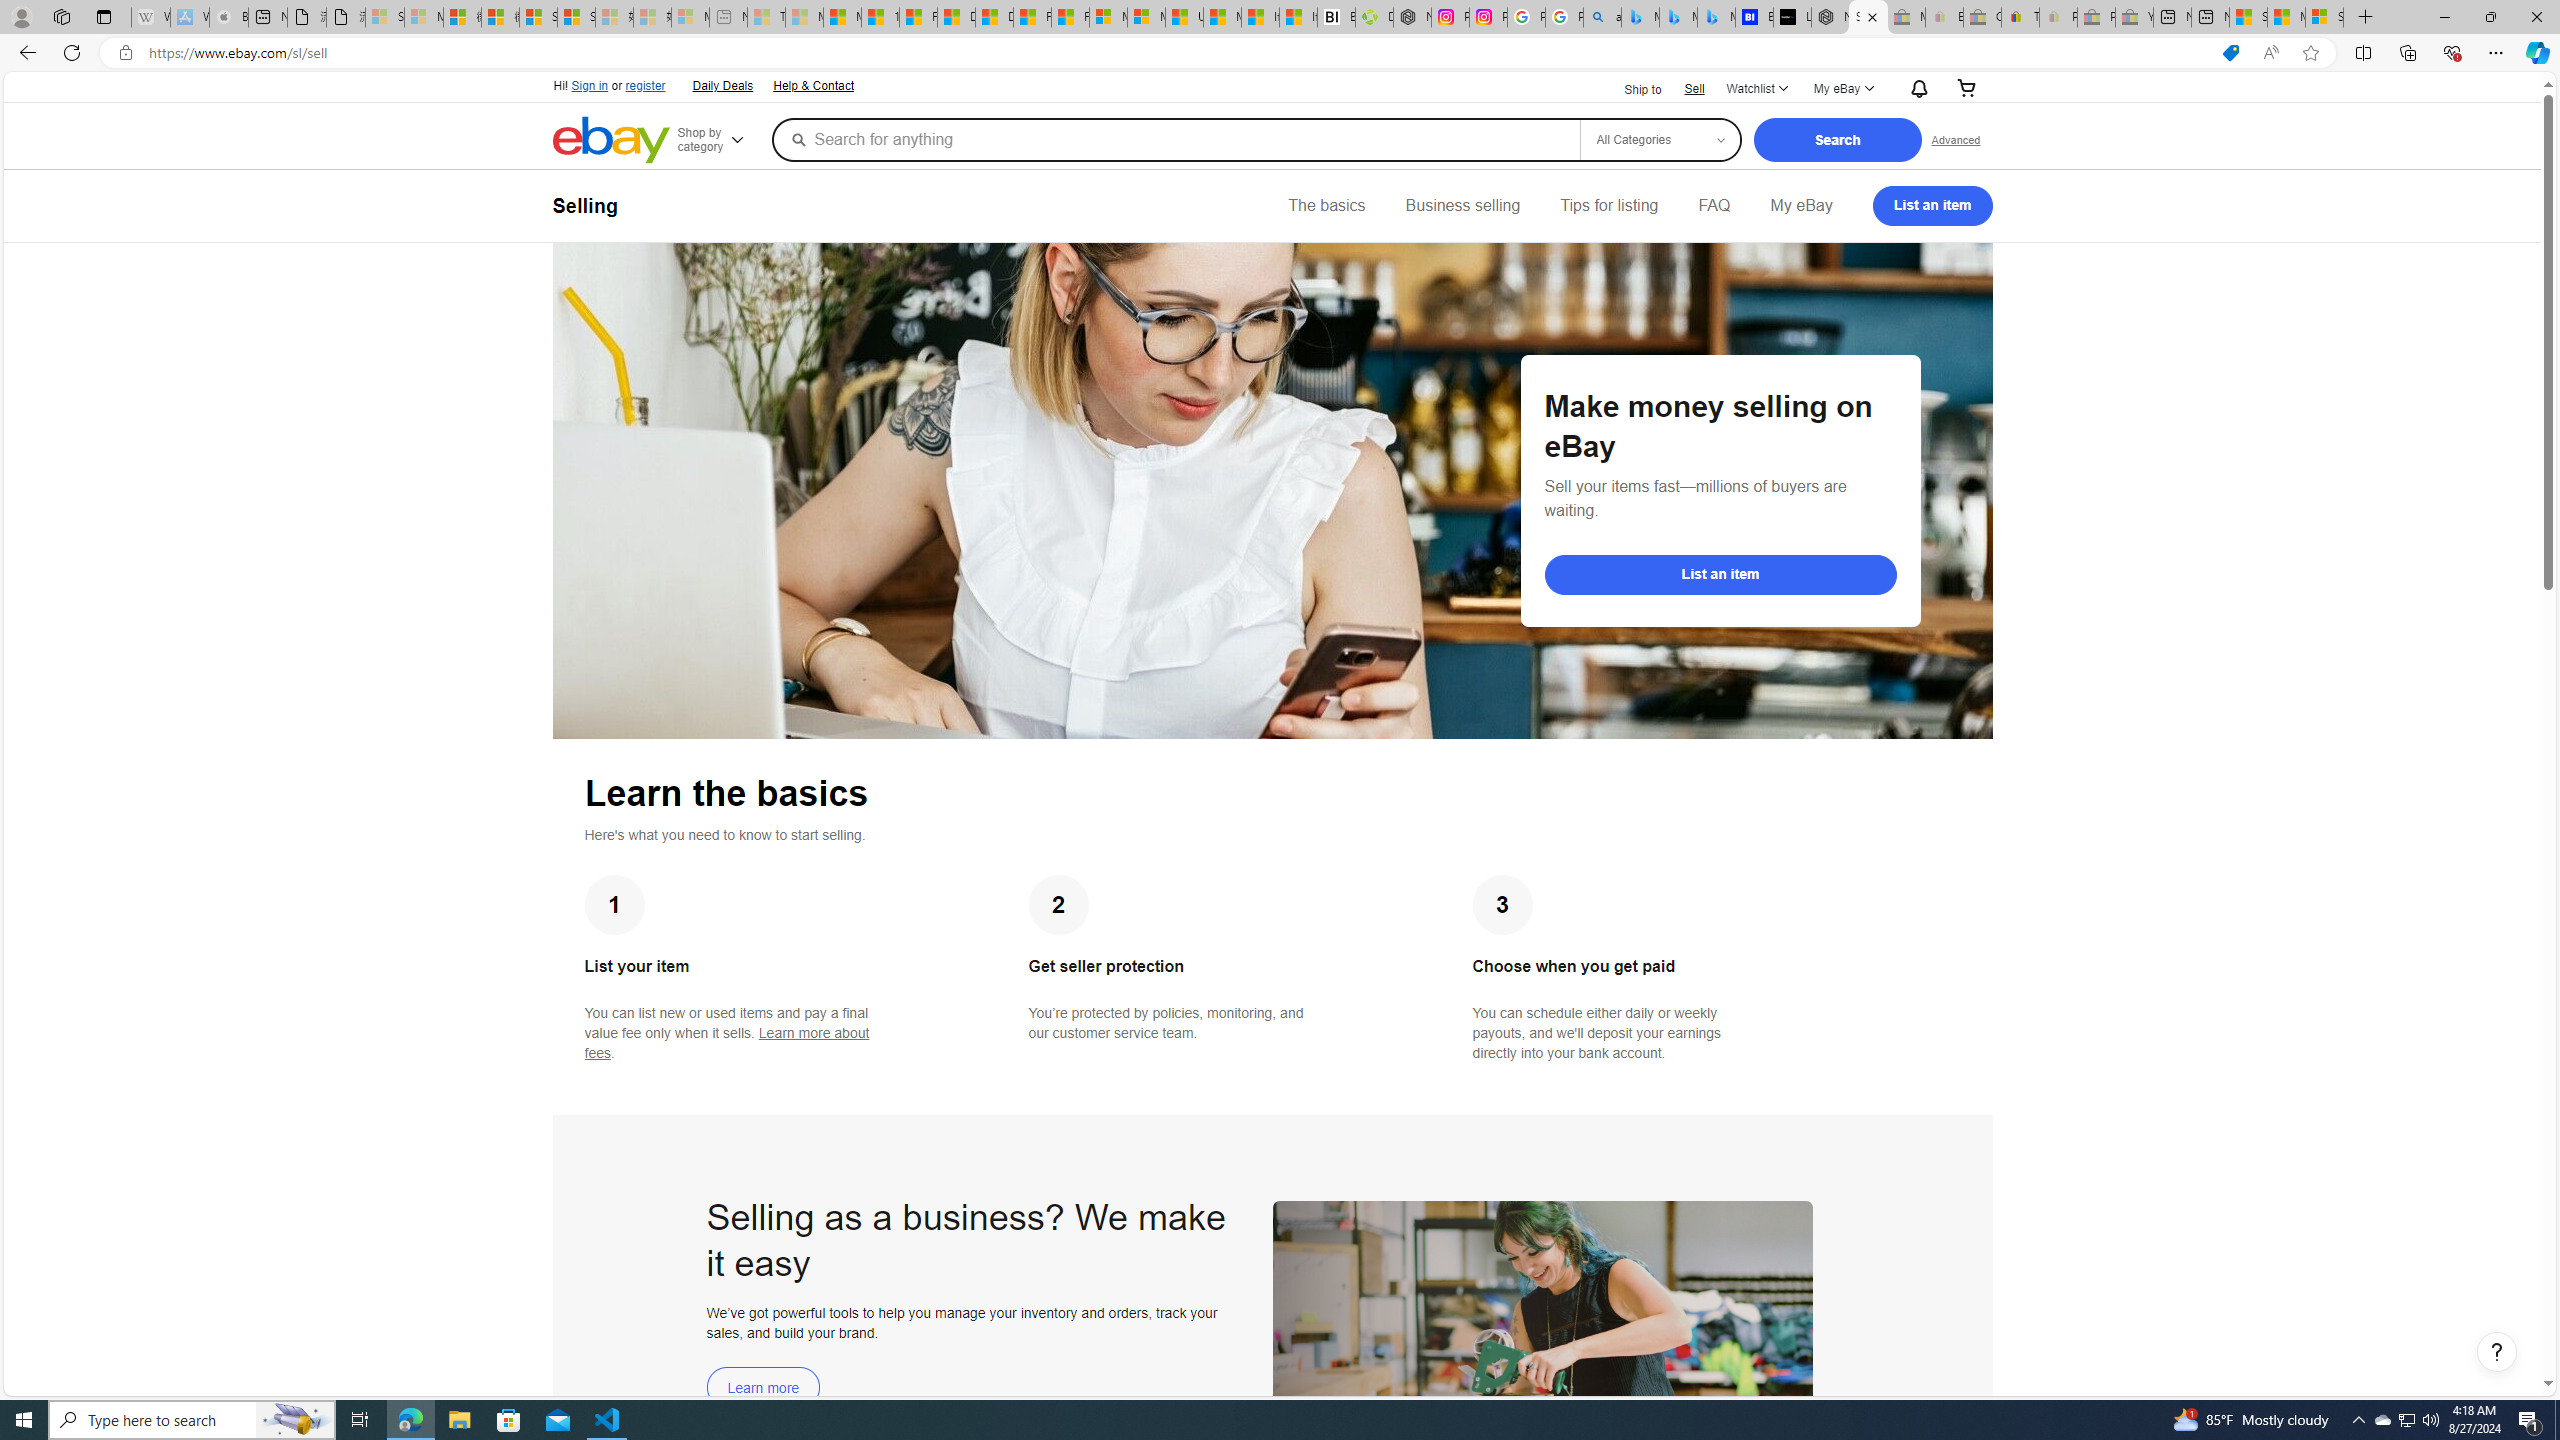  Describe the element at coordinates (726, 1043) in the screenshot. I see `Learn more about fees - opens in new window or tab.` at that location.